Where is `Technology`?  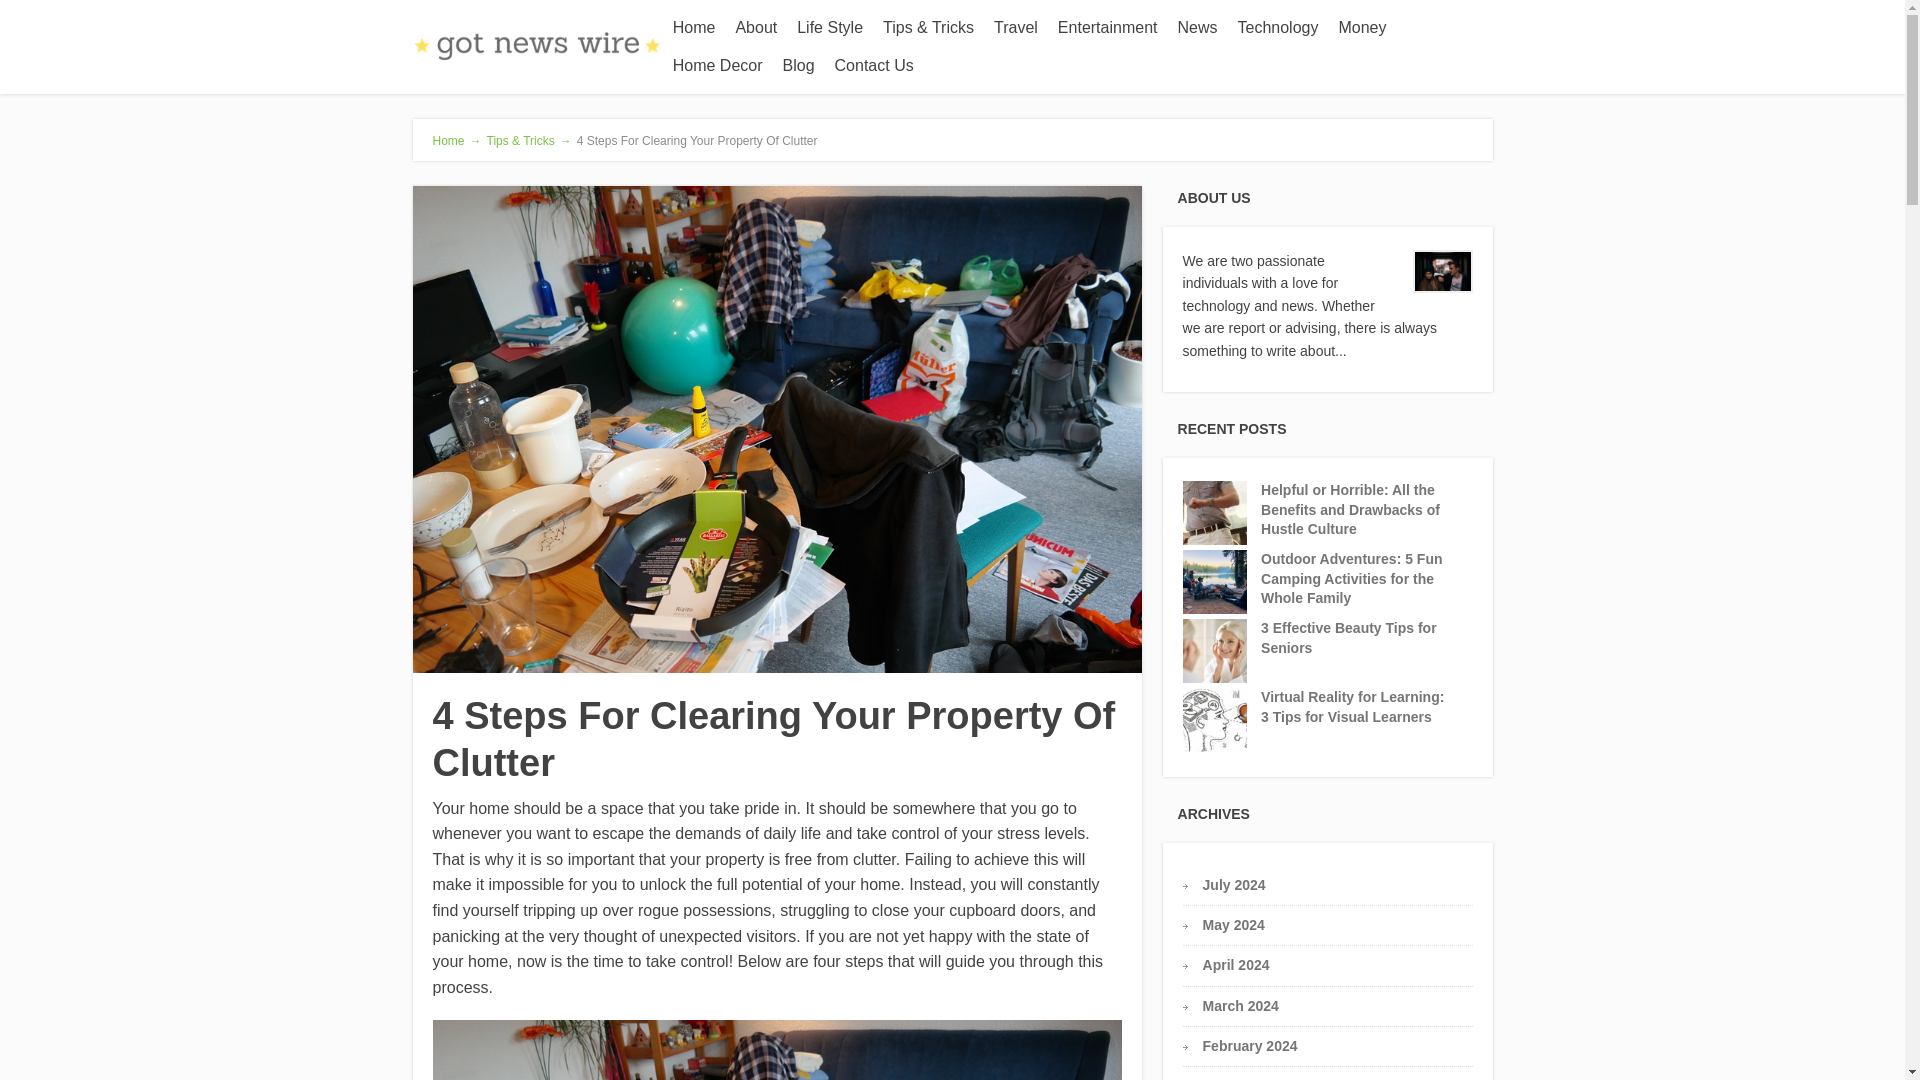 Technology is located at coordinates (1277, 28).